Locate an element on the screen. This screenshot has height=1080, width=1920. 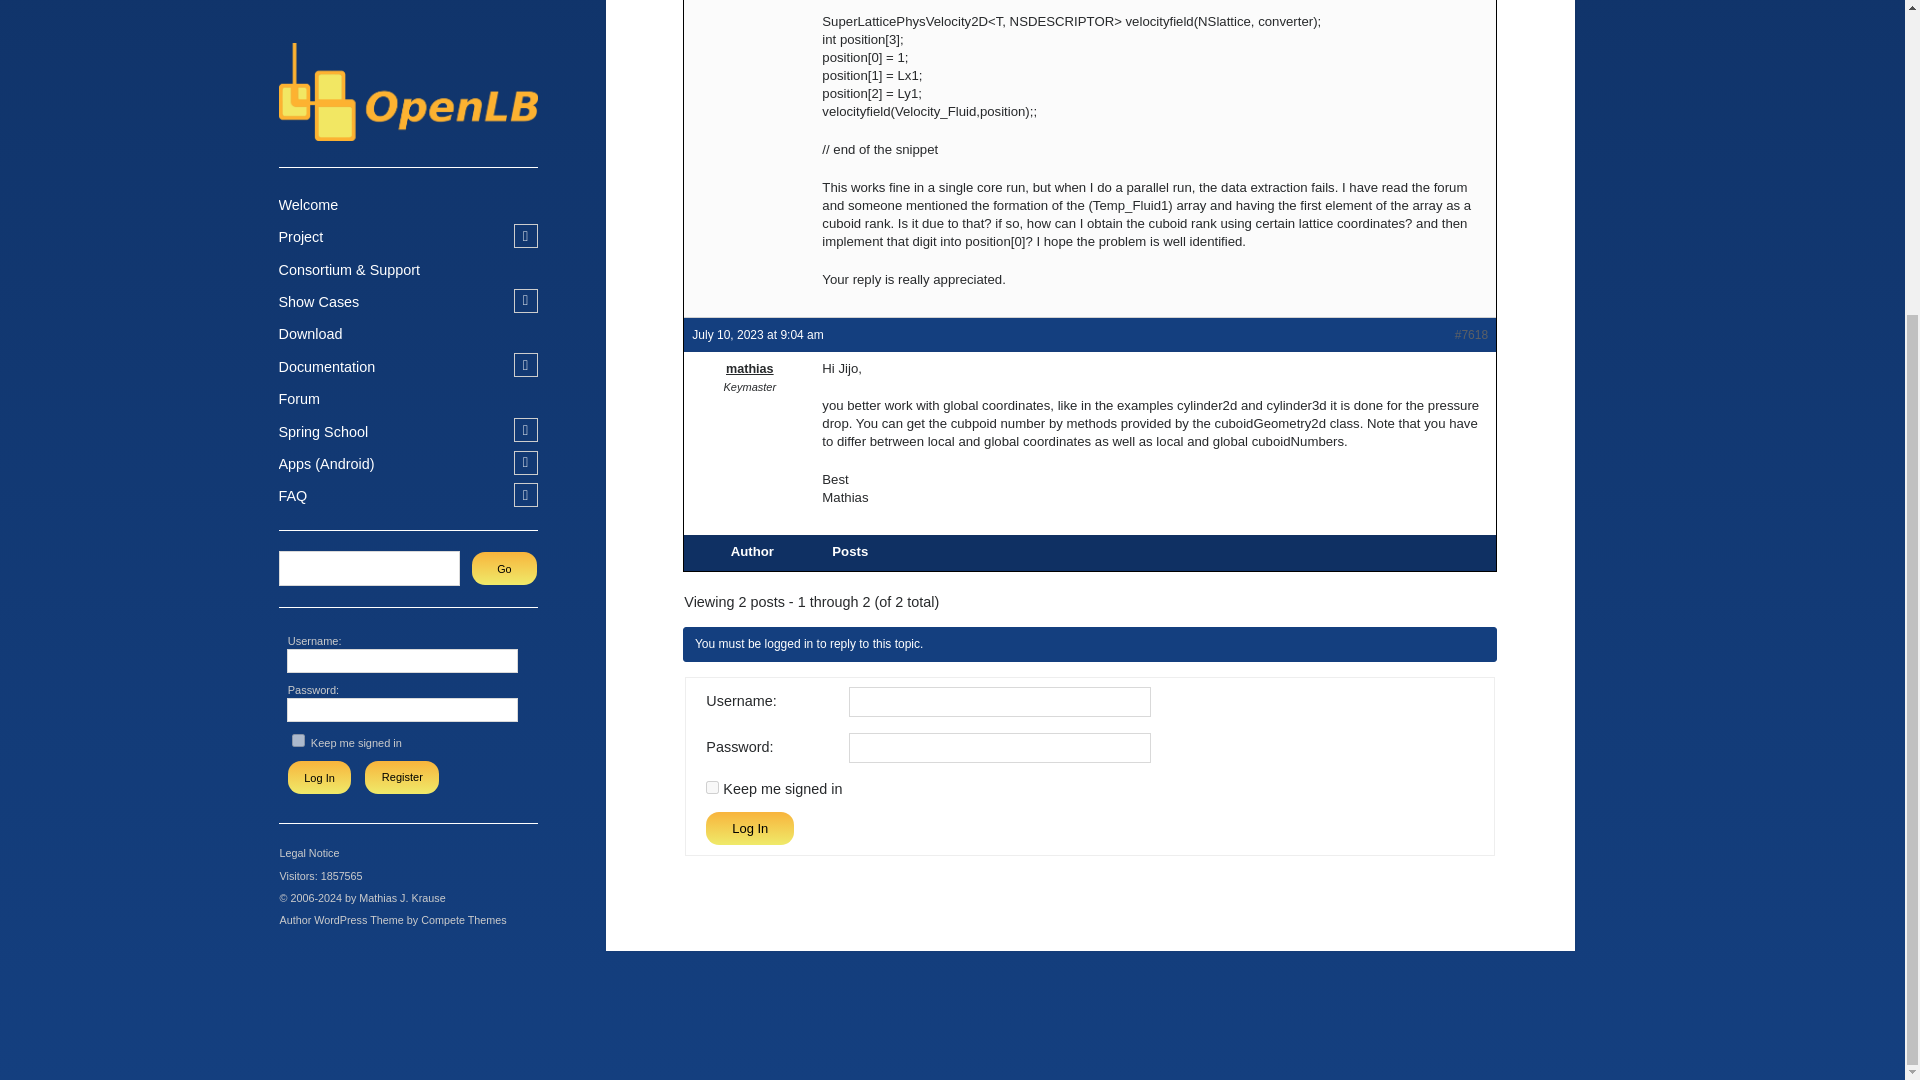
Go is located at coordinates (504, 137).